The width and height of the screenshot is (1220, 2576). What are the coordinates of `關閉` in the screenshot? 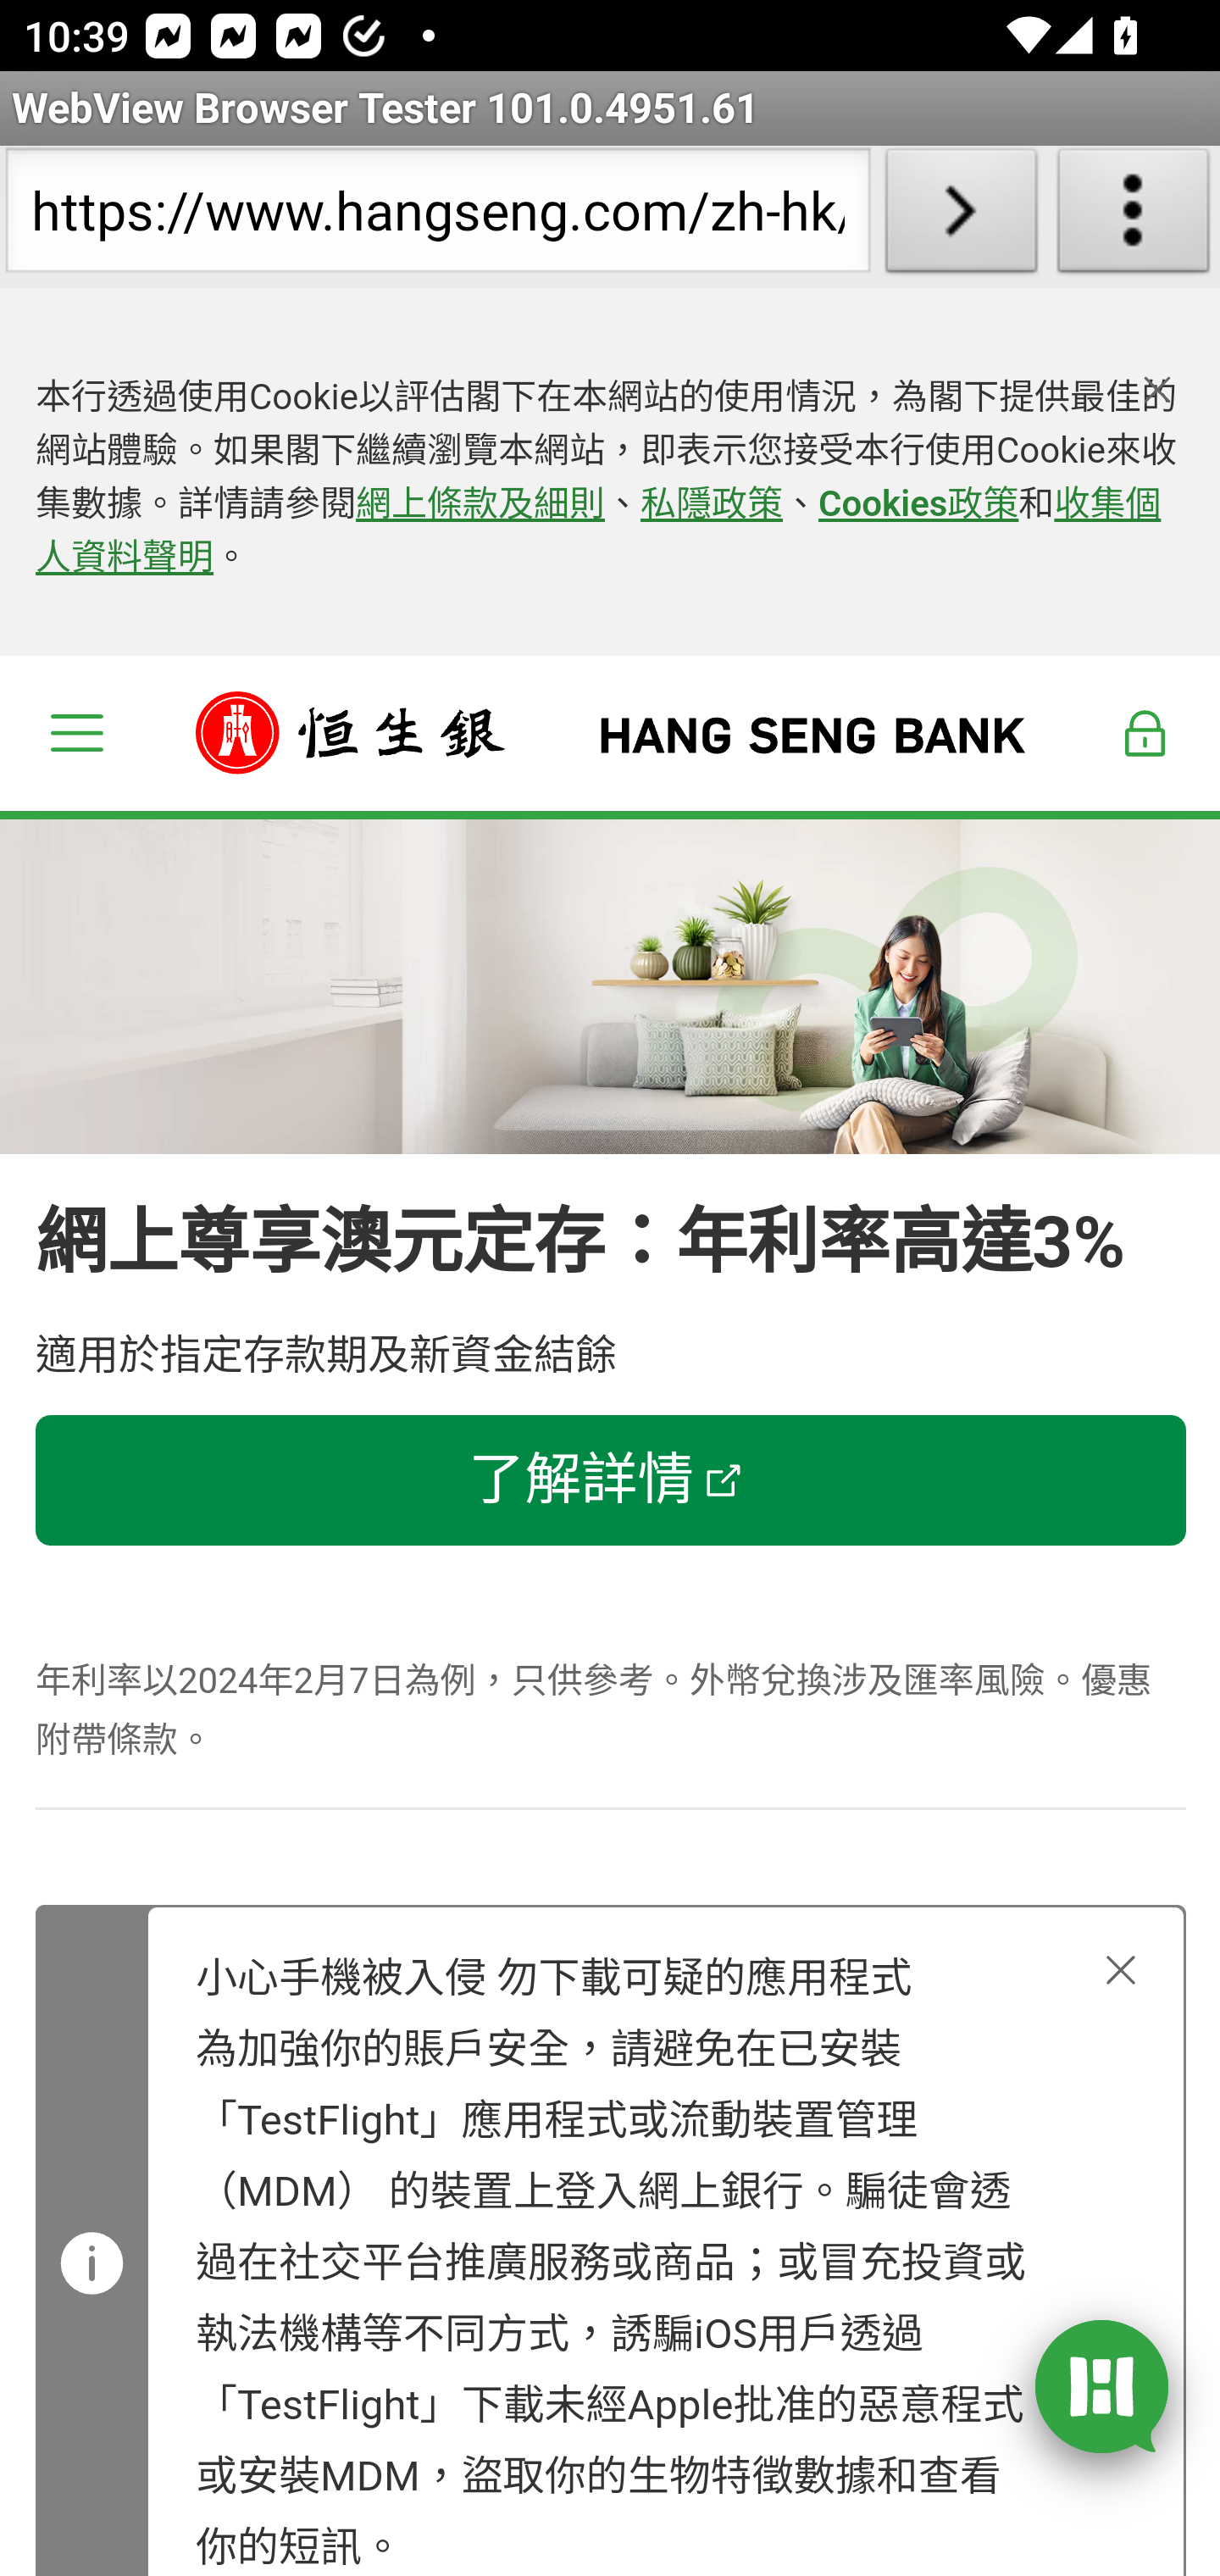 It's located at (1122, 1969).